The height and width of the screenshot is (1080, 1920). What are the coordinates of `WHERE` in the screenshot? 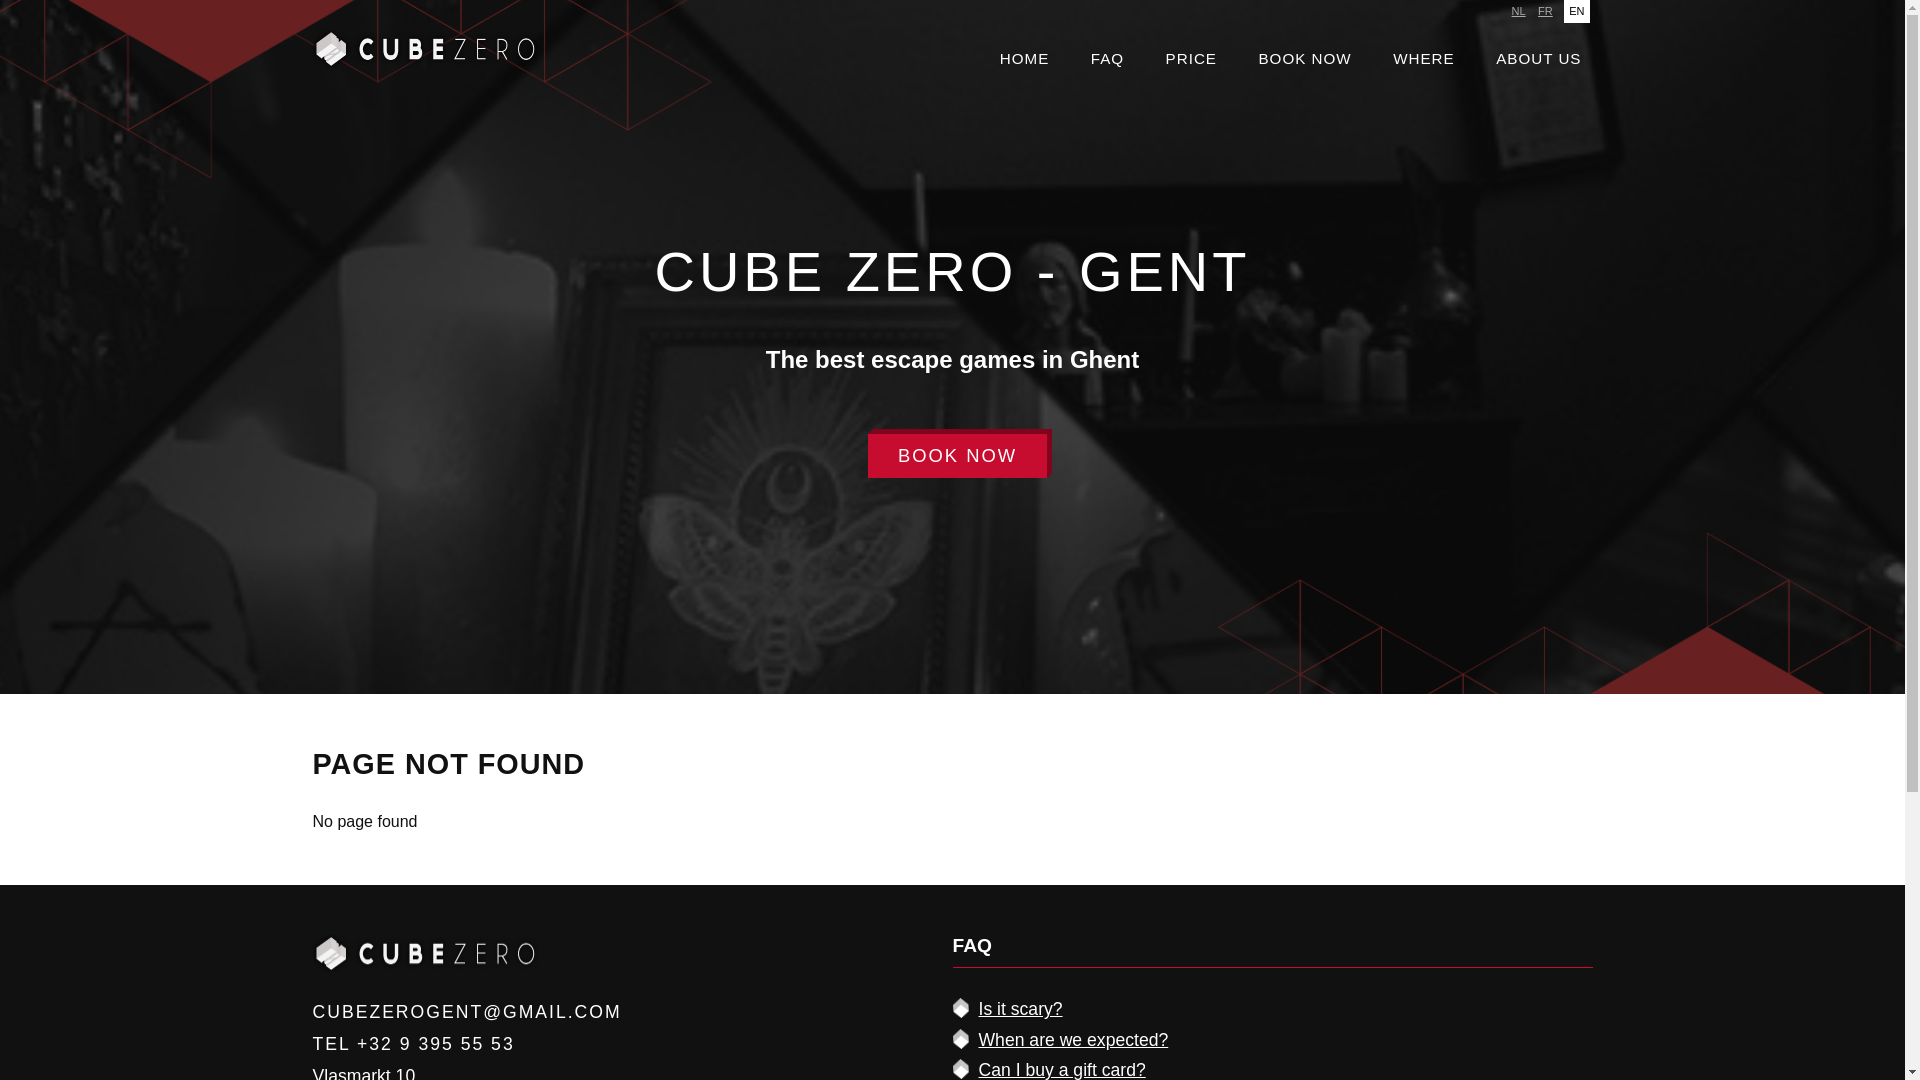 It's located at (1424, 59).